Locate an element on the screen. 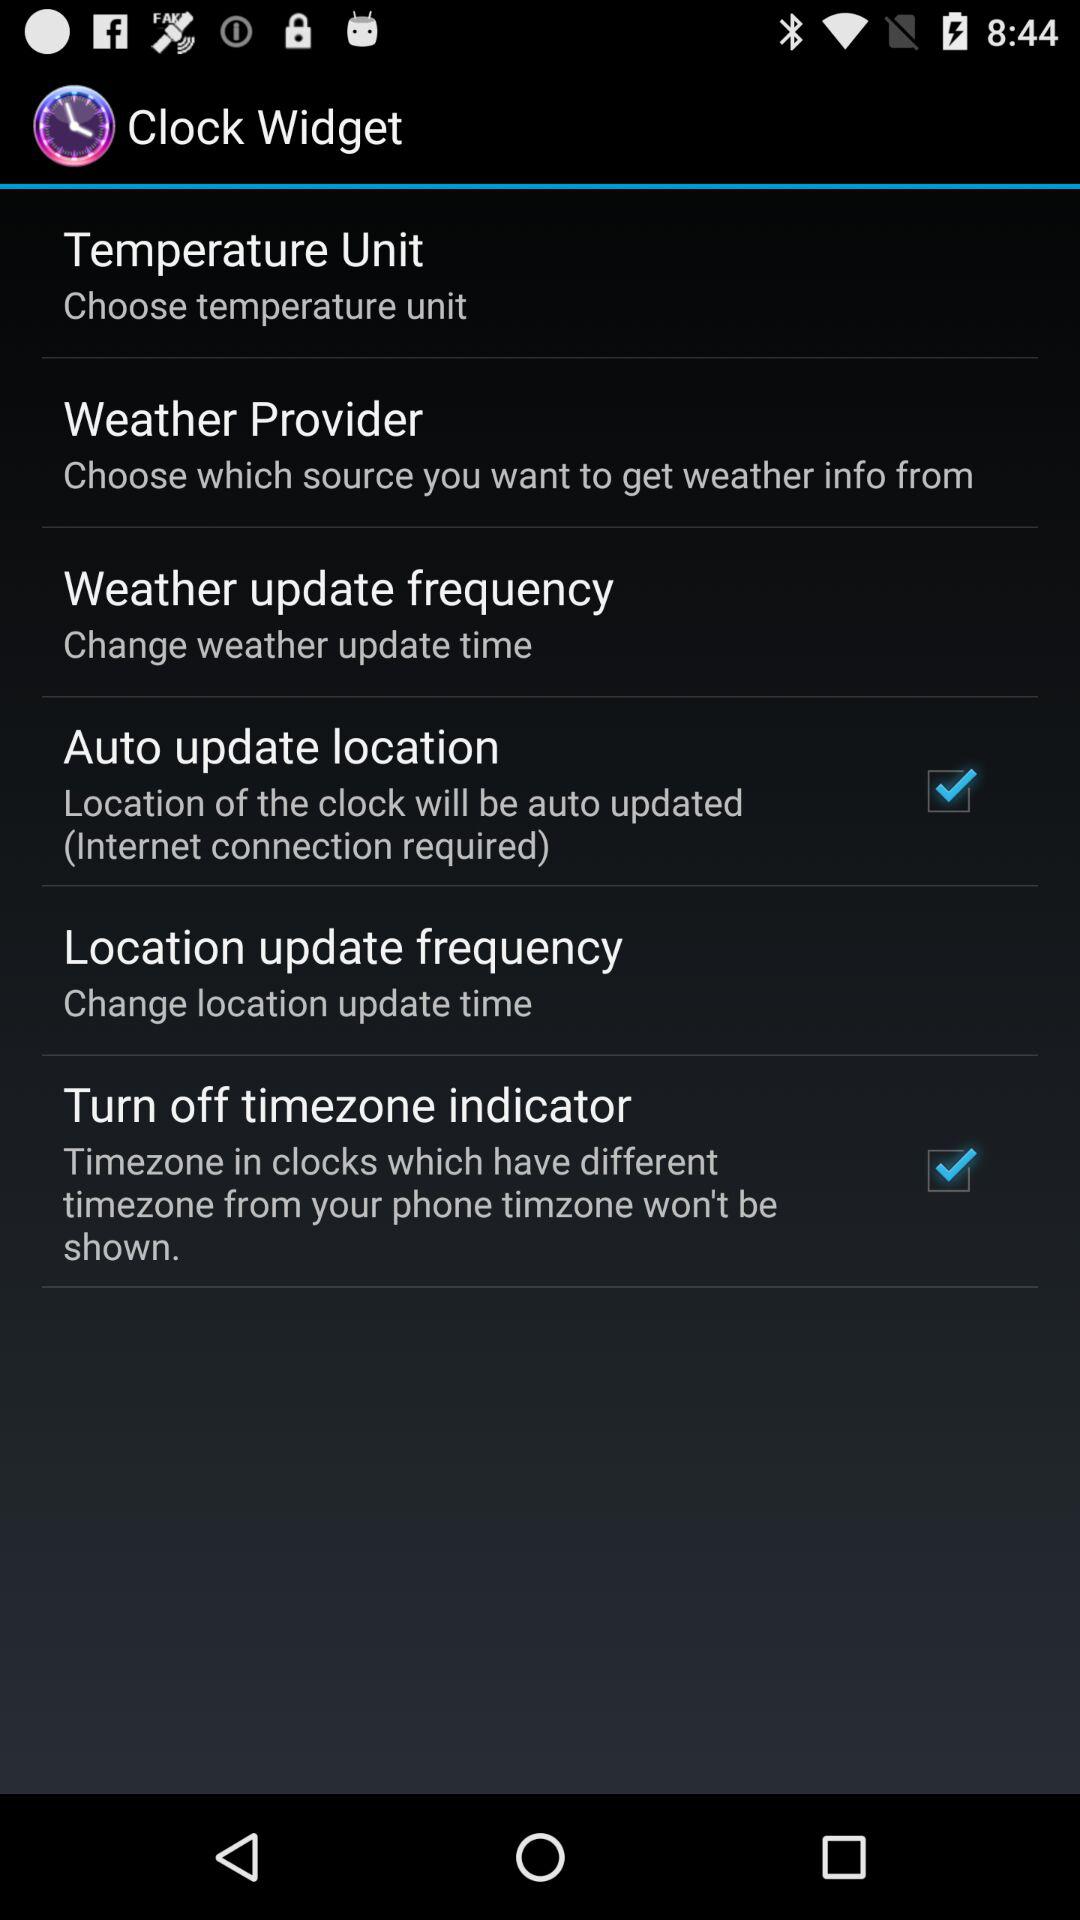 Image resolution: width=1080 pixels, height=1920 pixels. select the item above the weather update frequency is located at coordinates (518, 474).